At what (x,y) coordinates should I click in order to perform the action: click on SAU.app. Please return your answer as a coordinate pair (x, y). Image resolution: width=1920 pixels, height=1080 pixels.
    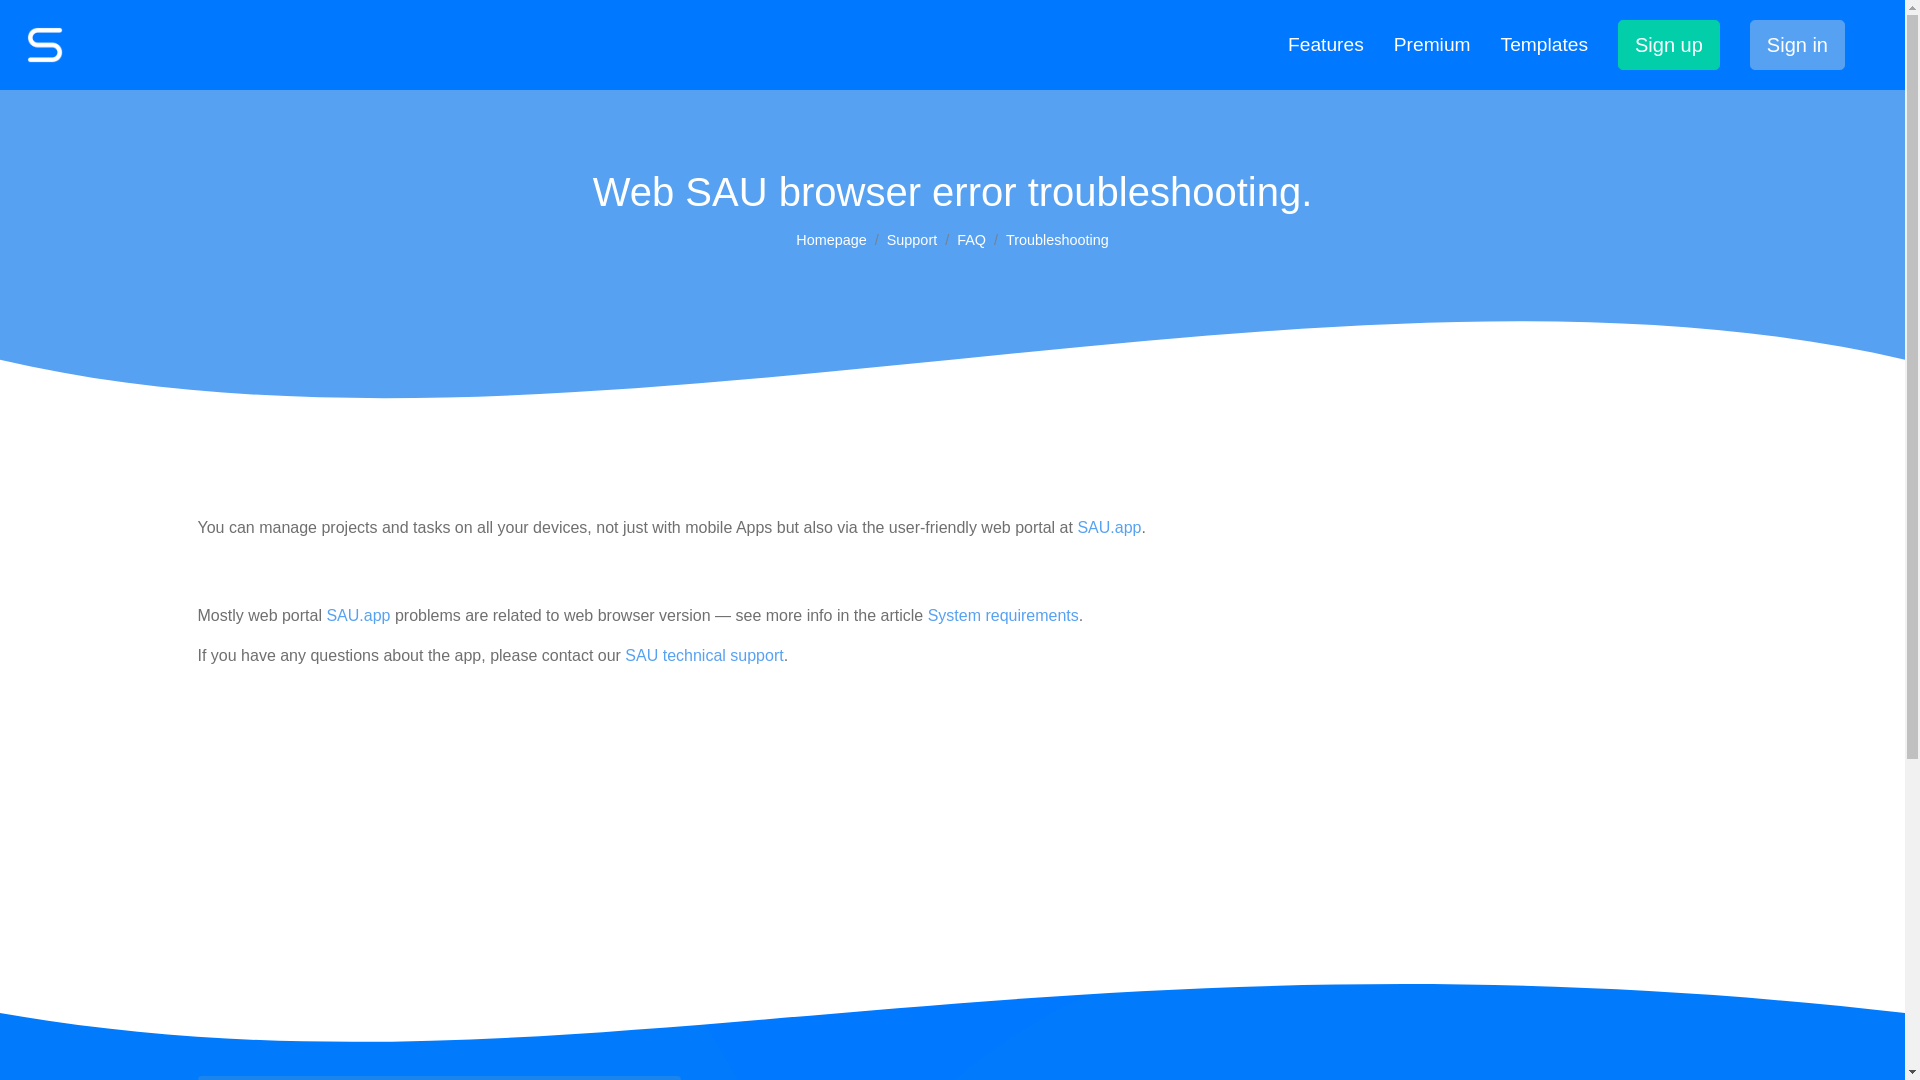
    Looking at the image, I should click on (358, 615).